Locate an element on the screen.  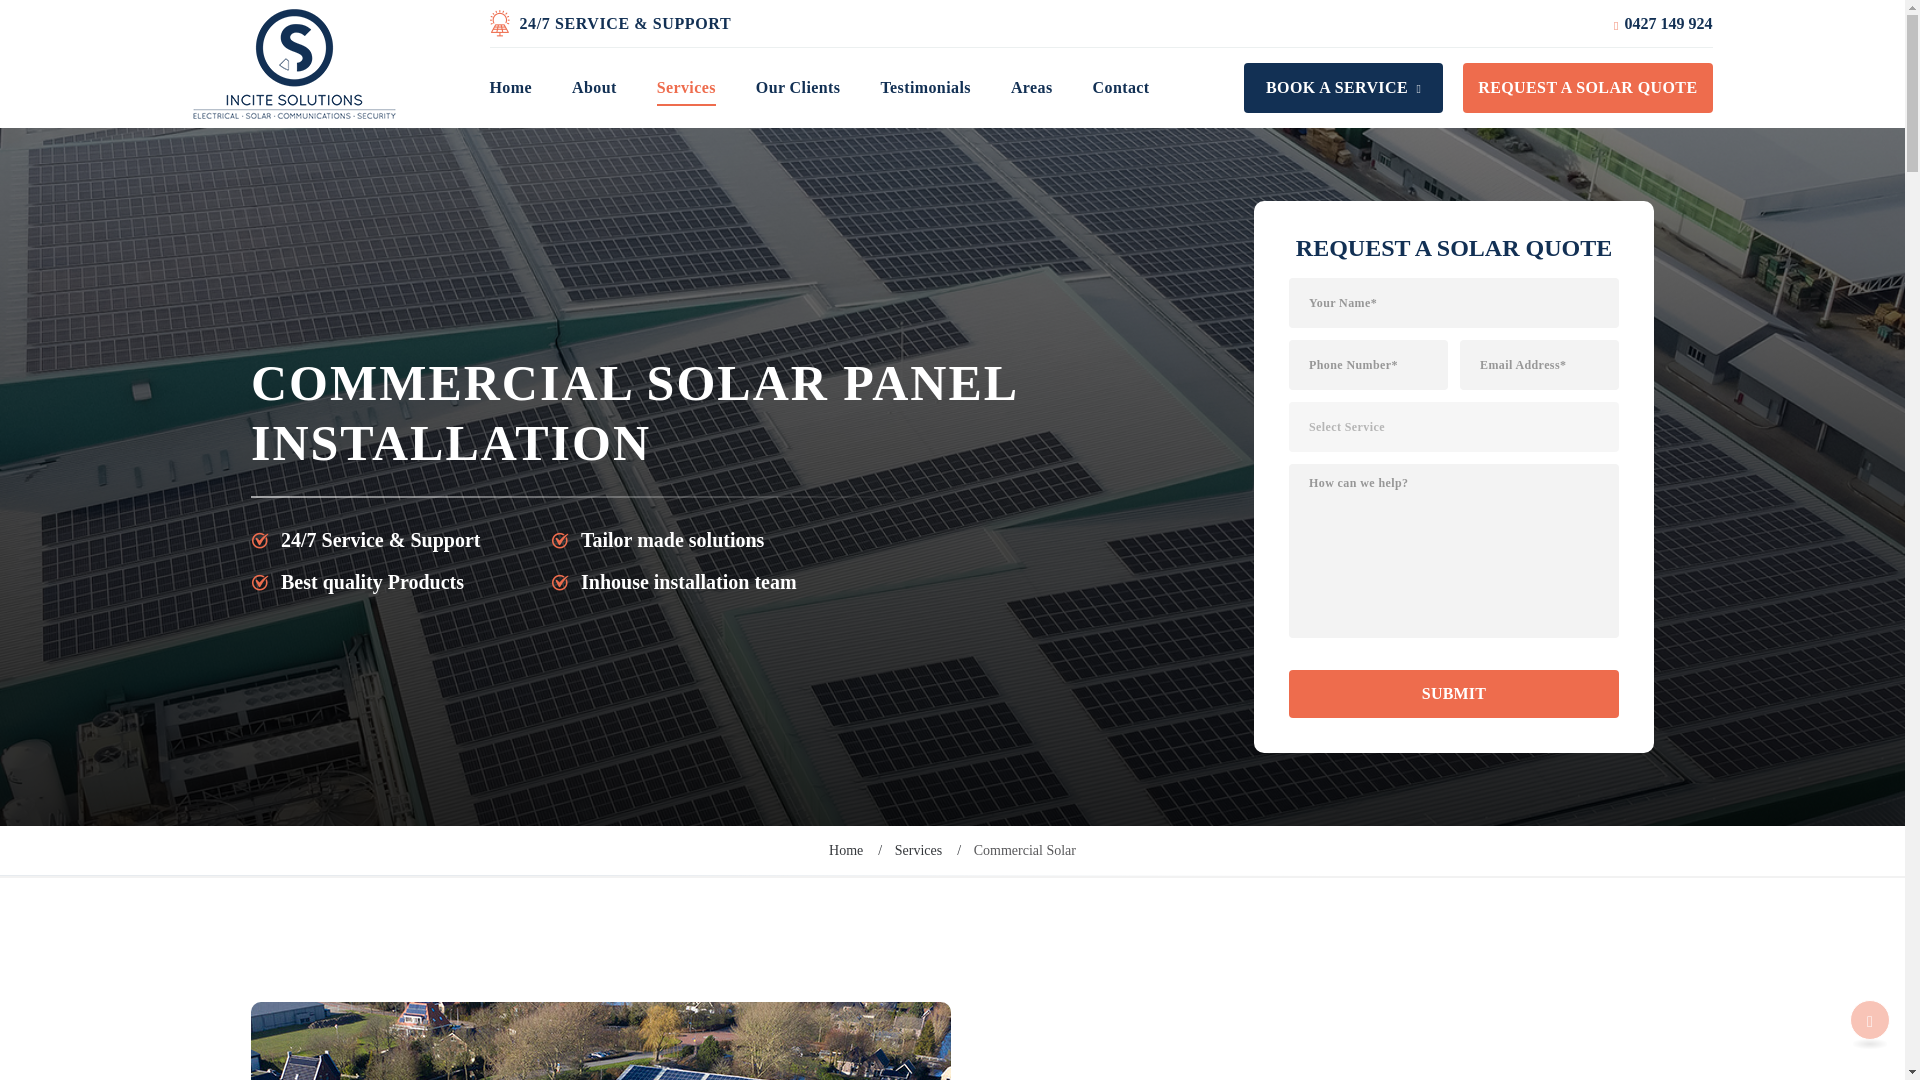
Services is located at coordinates (686, 88).